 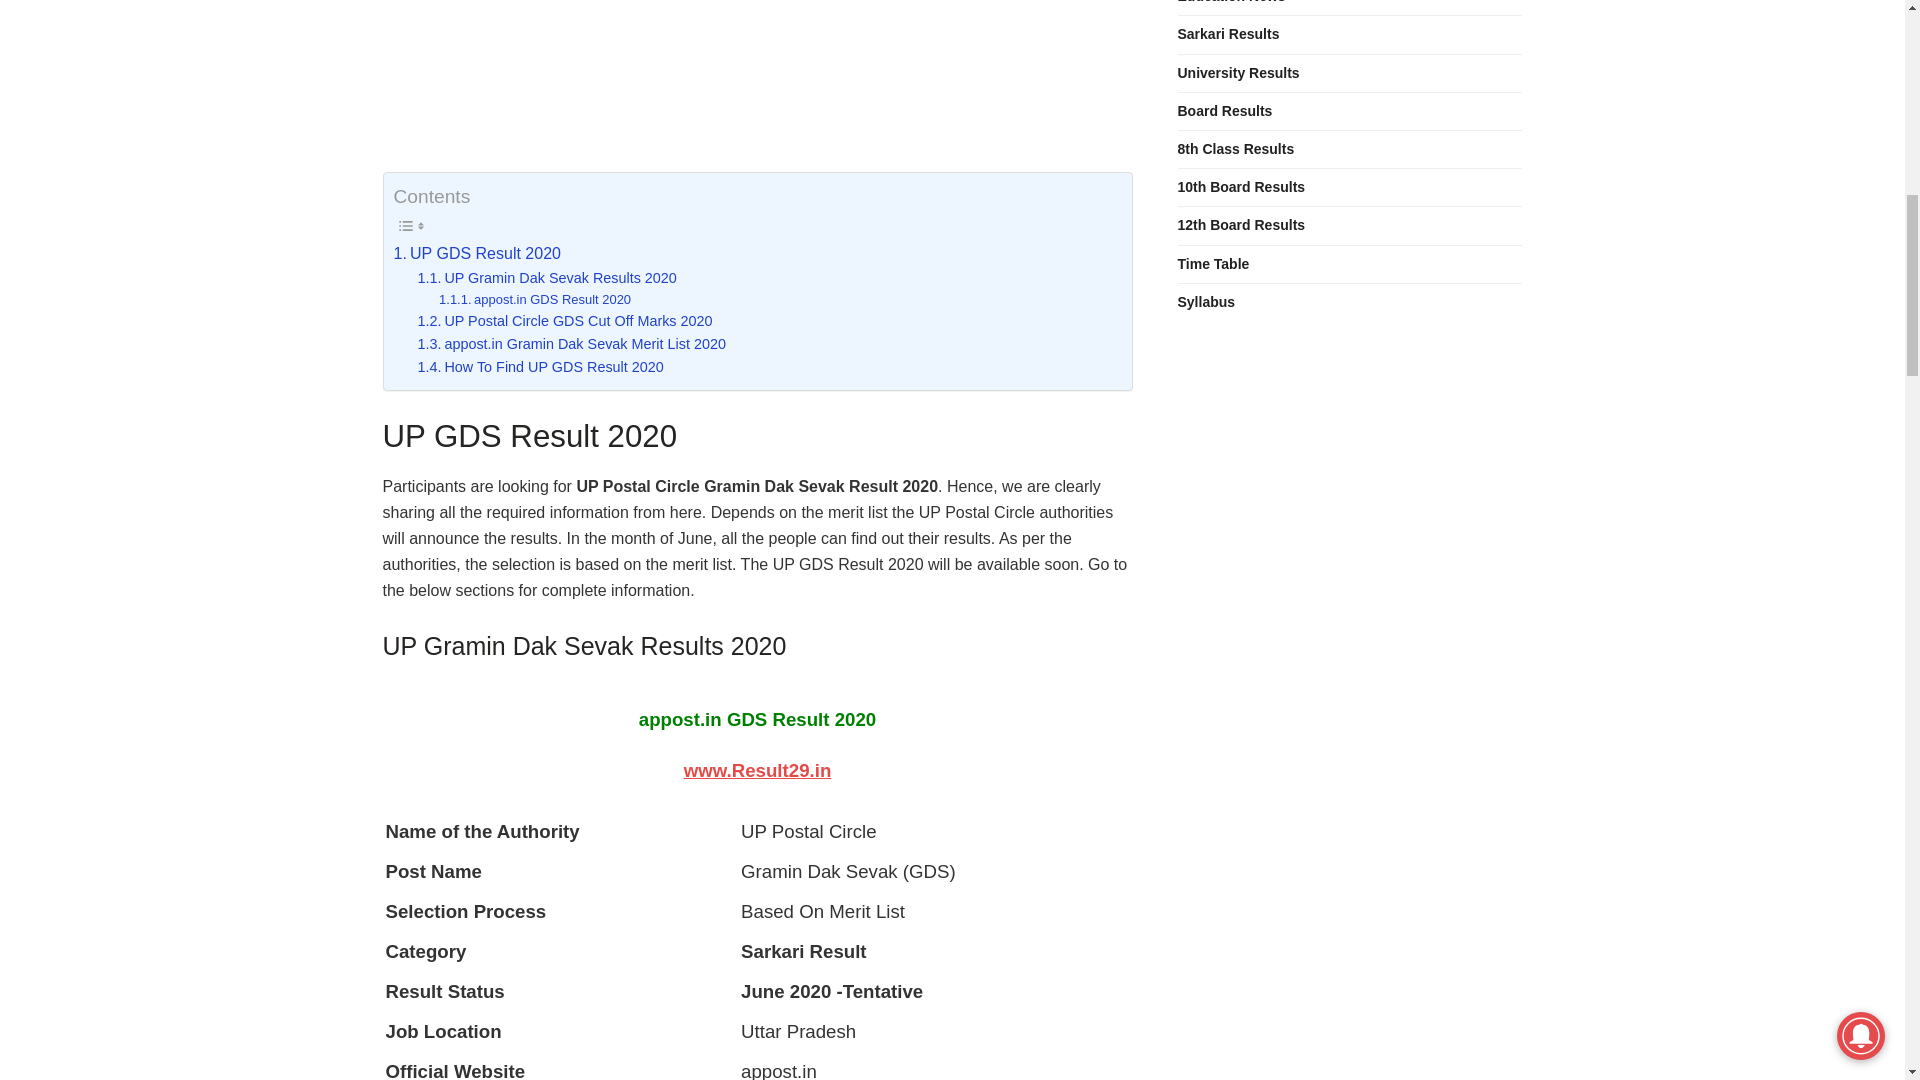 I want to click on Advertisement, so click(x=757, y=86).